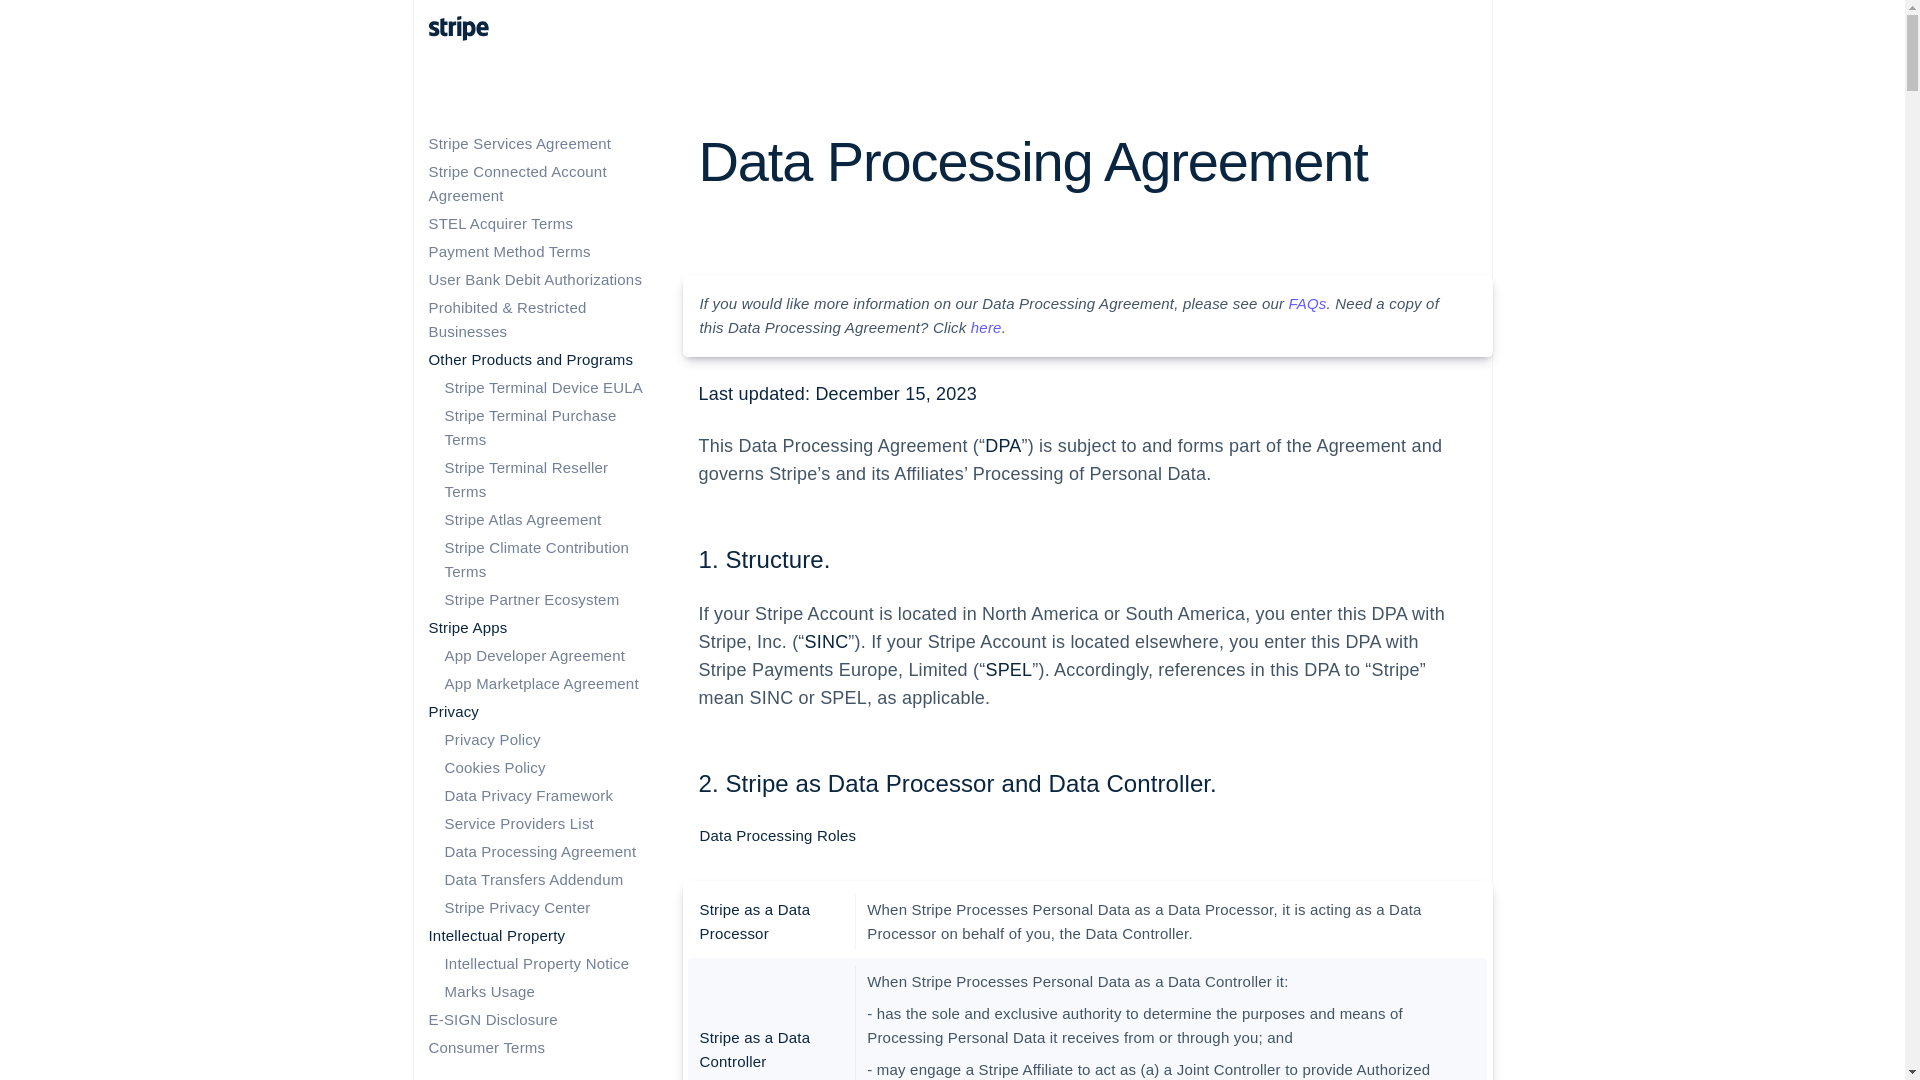 Image resolution: width=1920 pixels, height=1080 pixels. What do you see at coordinates (986, 326) in the screenshot?
I see `here` at bounding box center [986, 326].